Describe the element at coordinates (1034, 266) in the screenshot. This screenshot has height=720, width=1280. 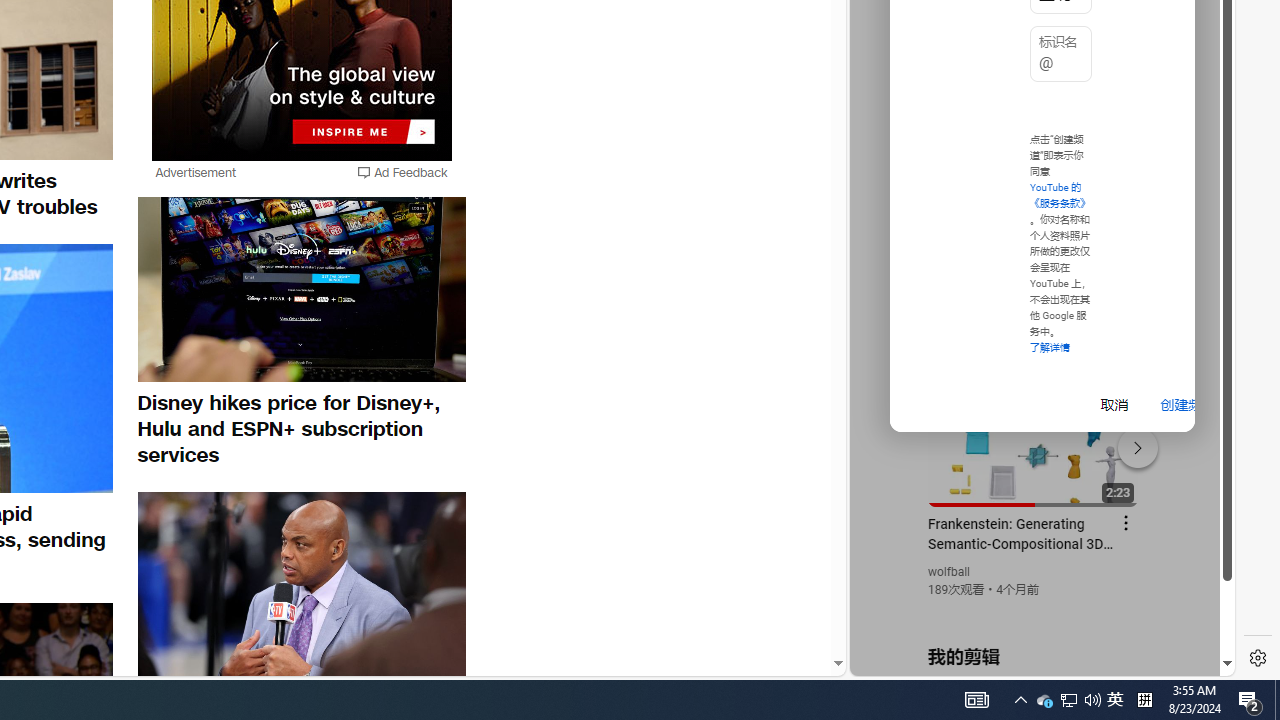
I see `YouTube - YouTube` at that location.